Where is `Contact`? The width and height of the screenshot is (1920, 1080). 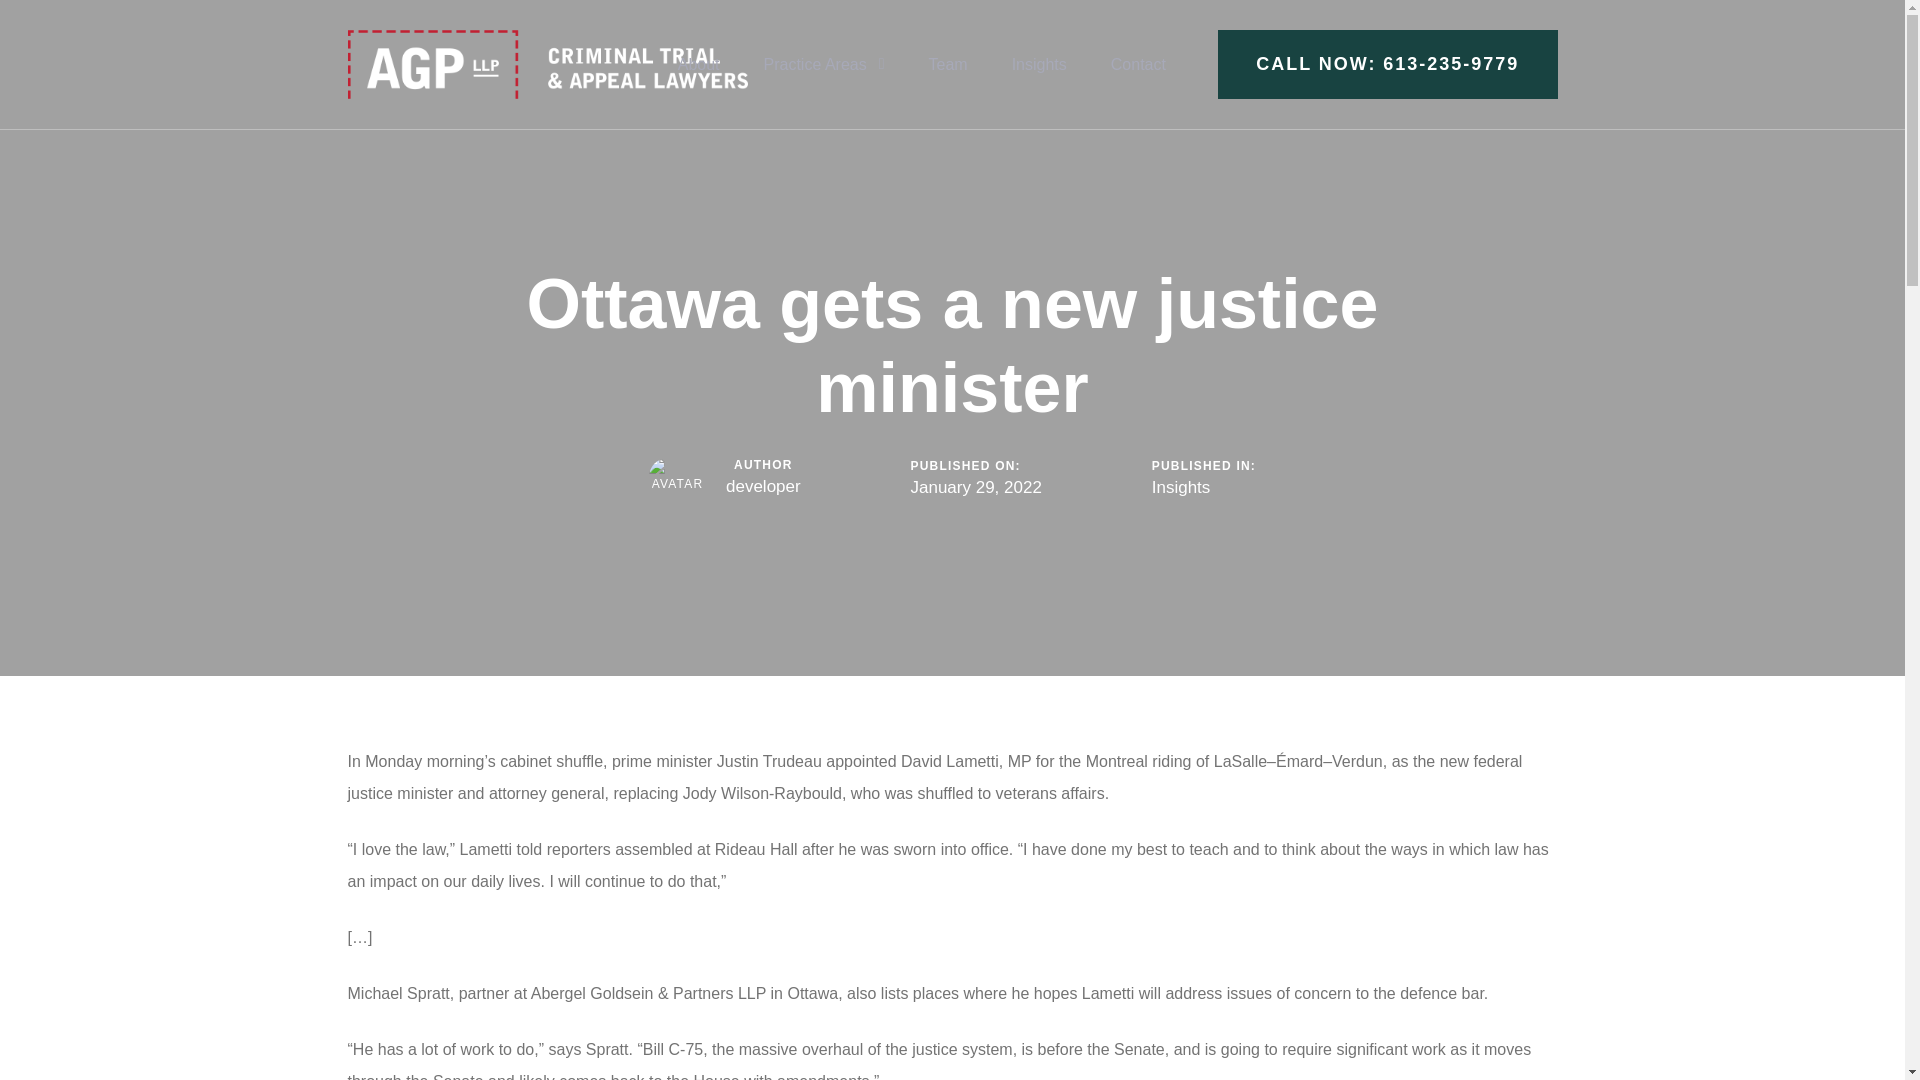
Contact is located at coordinates (1138, 64).